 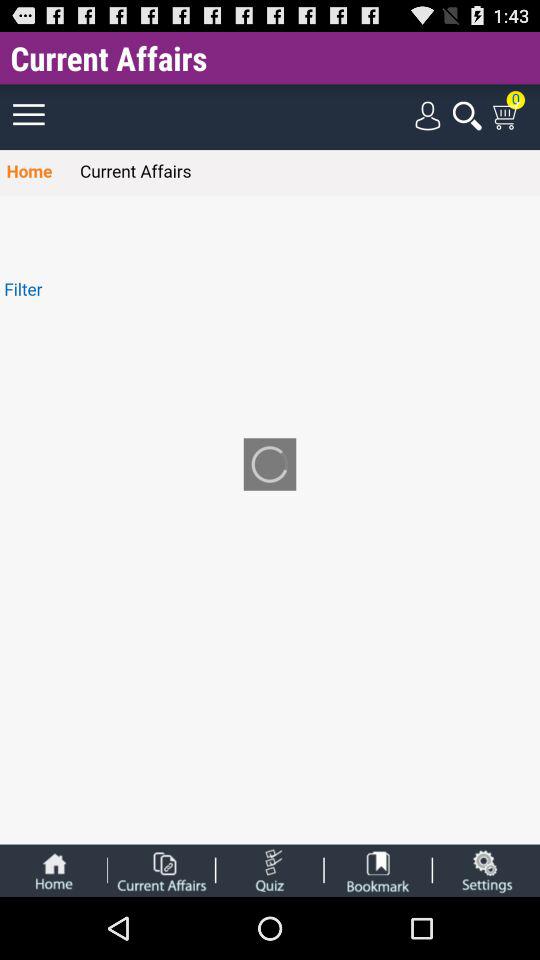 What do you see at coordinates (378, 870) in the screenshot?
I see `bookmark` at bounding box center [378, 870].